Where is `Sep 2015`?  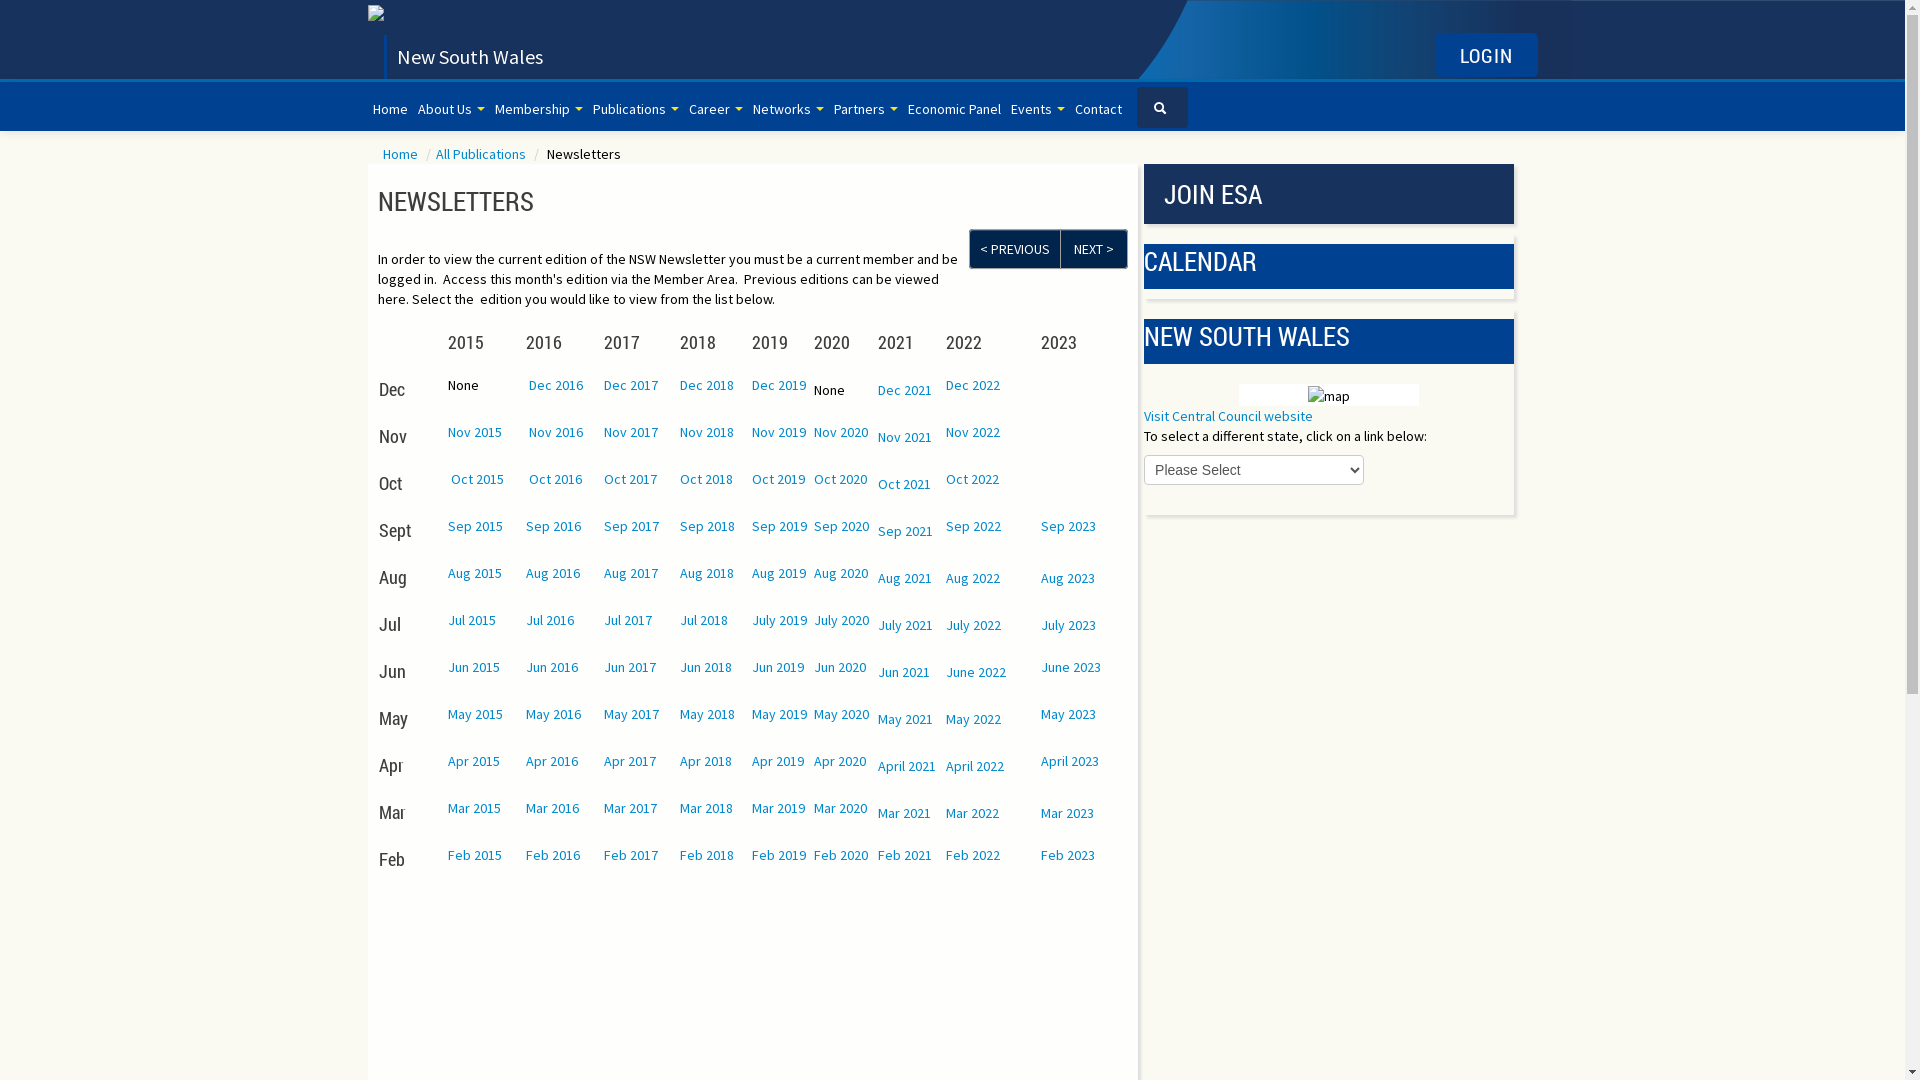
Sep 2015 is located at coordinates (476, 525).